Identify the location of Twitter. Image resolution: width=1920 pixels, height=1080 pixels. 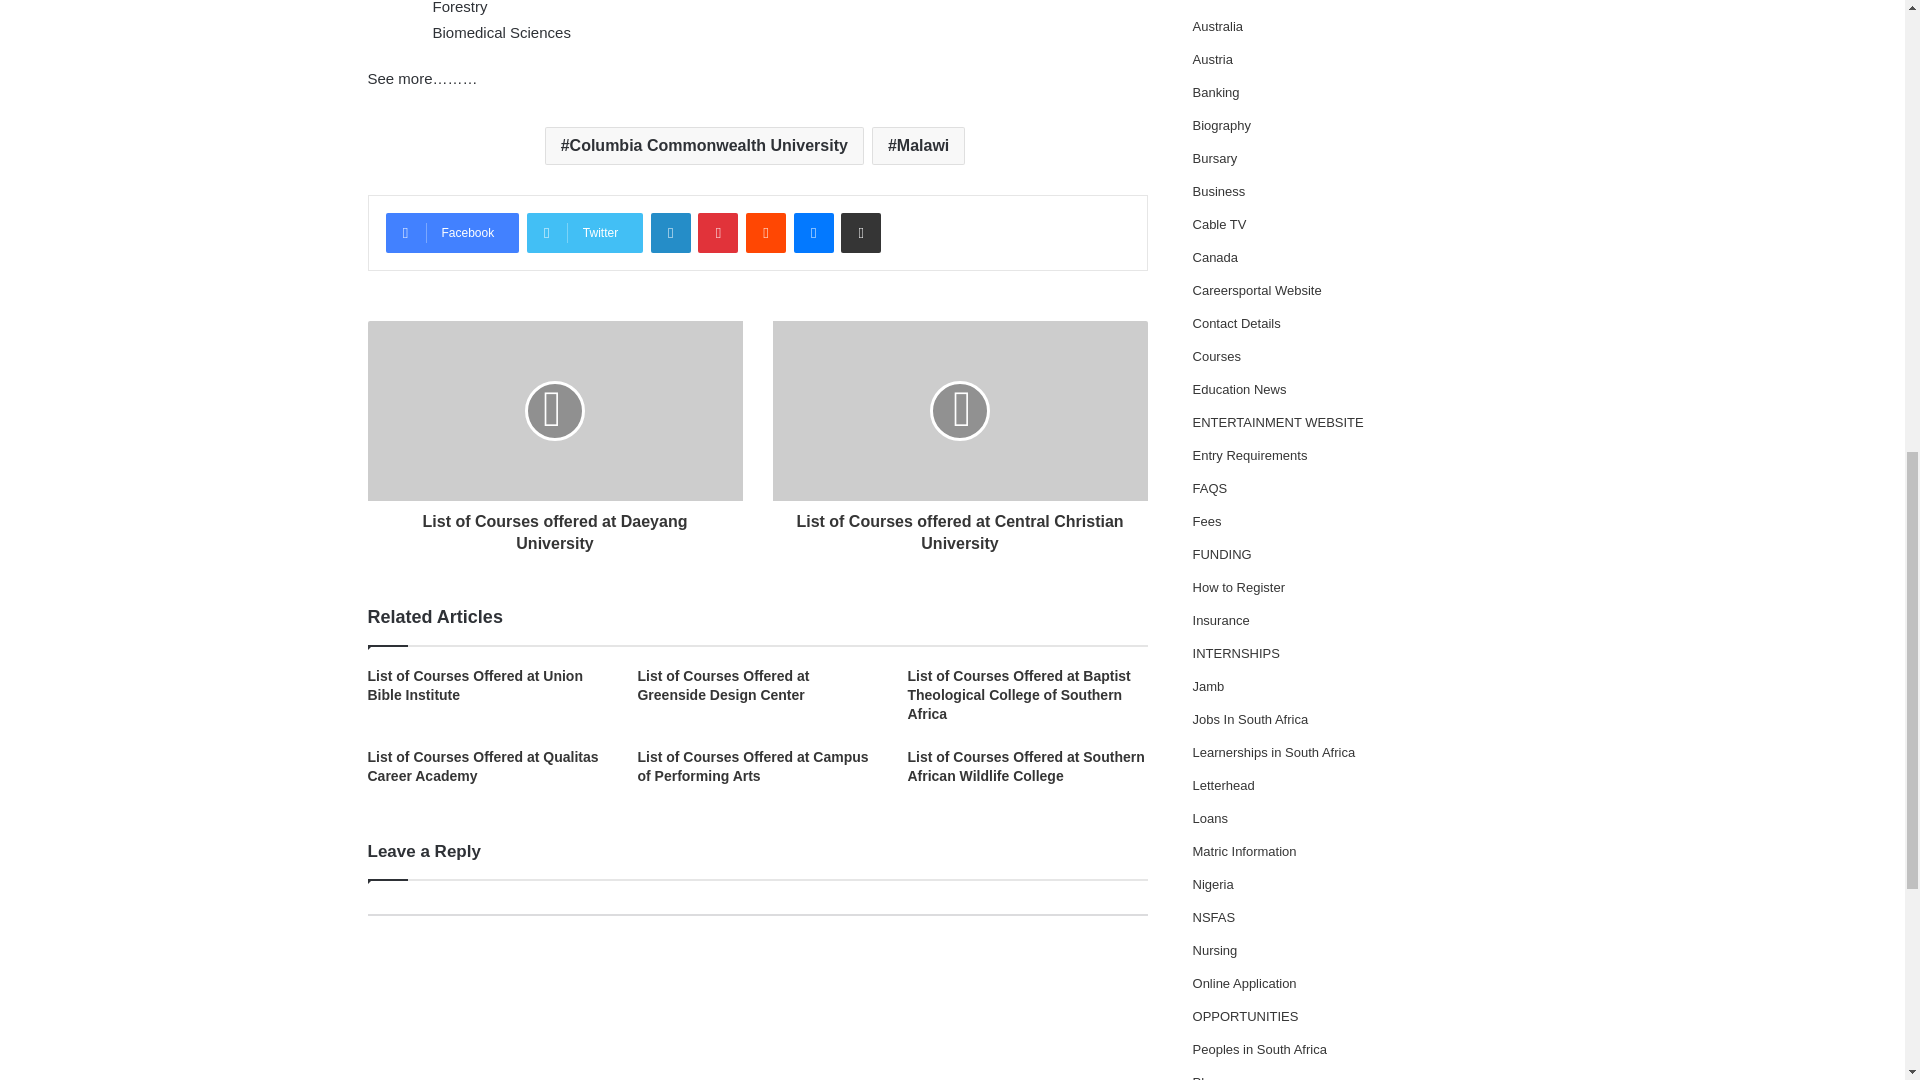
(584, 232).